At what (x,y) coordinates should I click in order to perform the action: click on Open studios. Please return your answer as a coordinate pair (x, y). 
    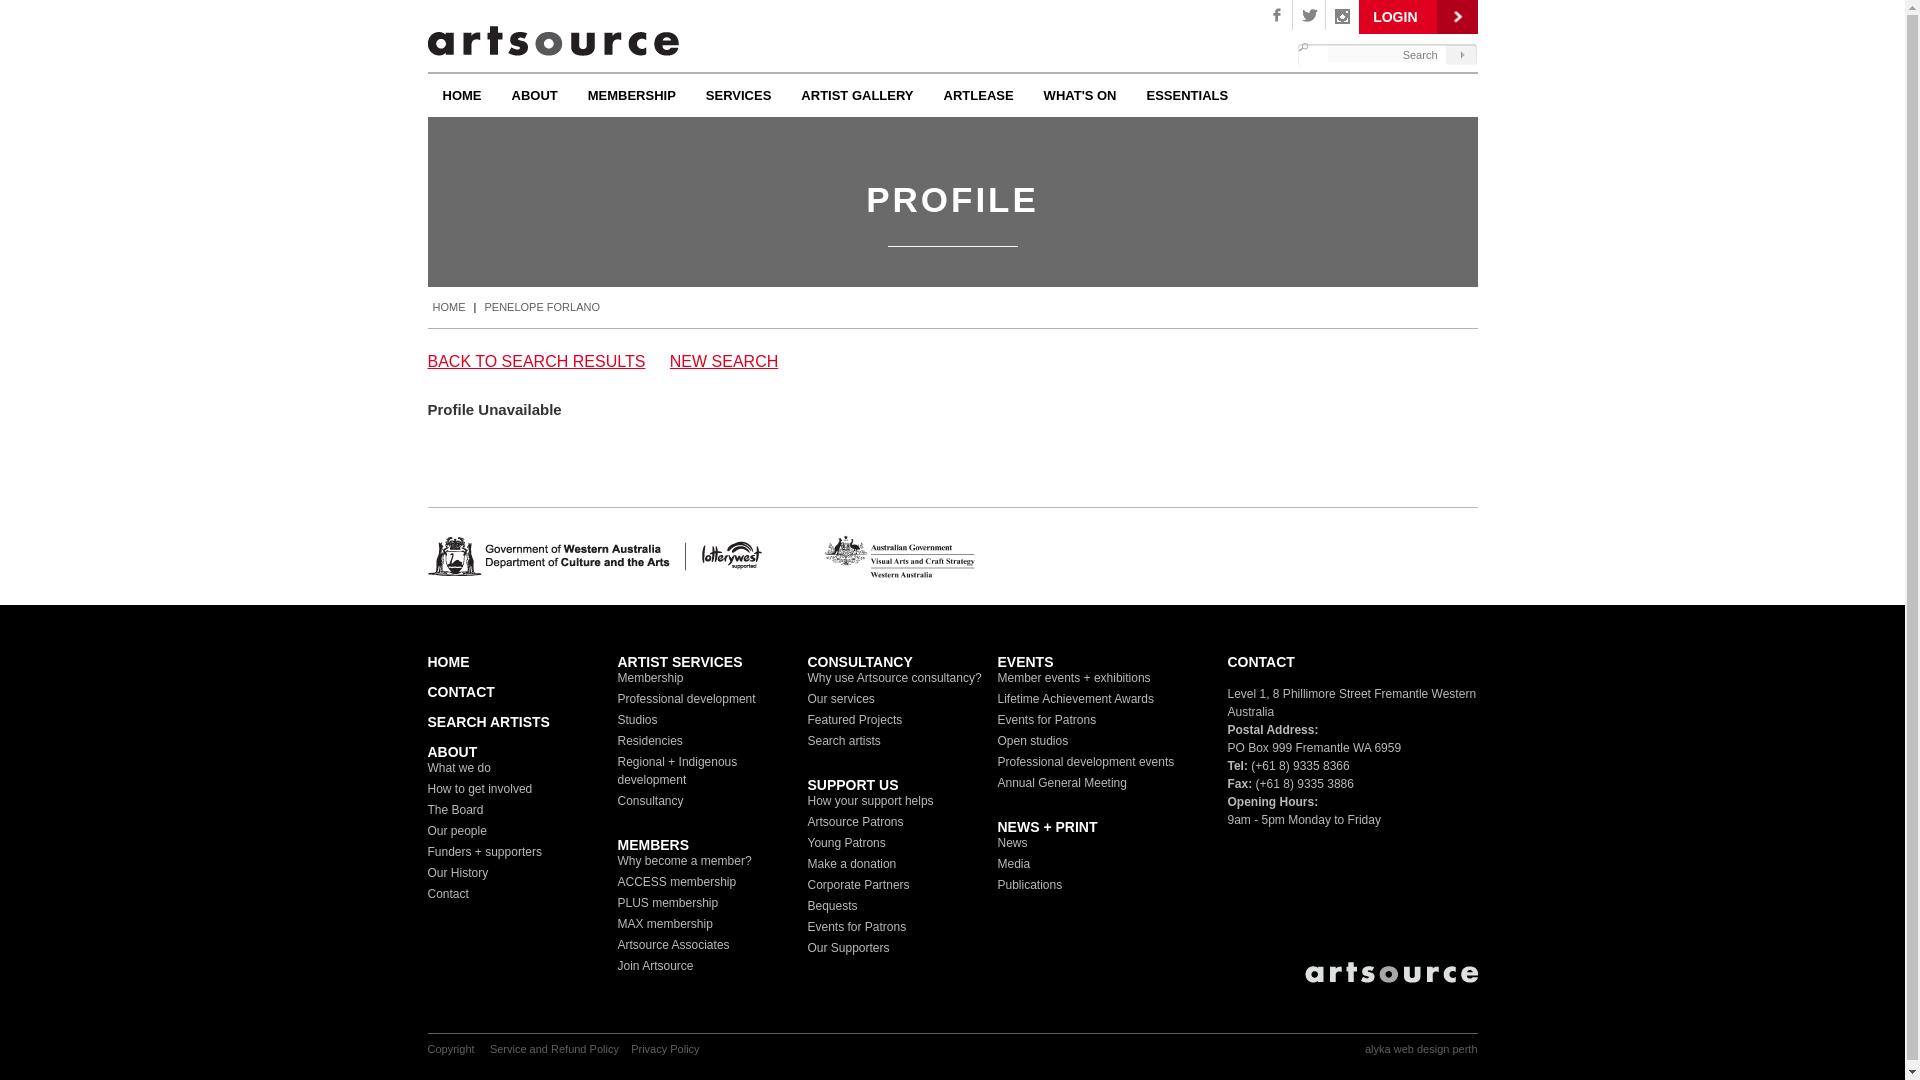
    Looking at the image, I should click on (1034, 740).